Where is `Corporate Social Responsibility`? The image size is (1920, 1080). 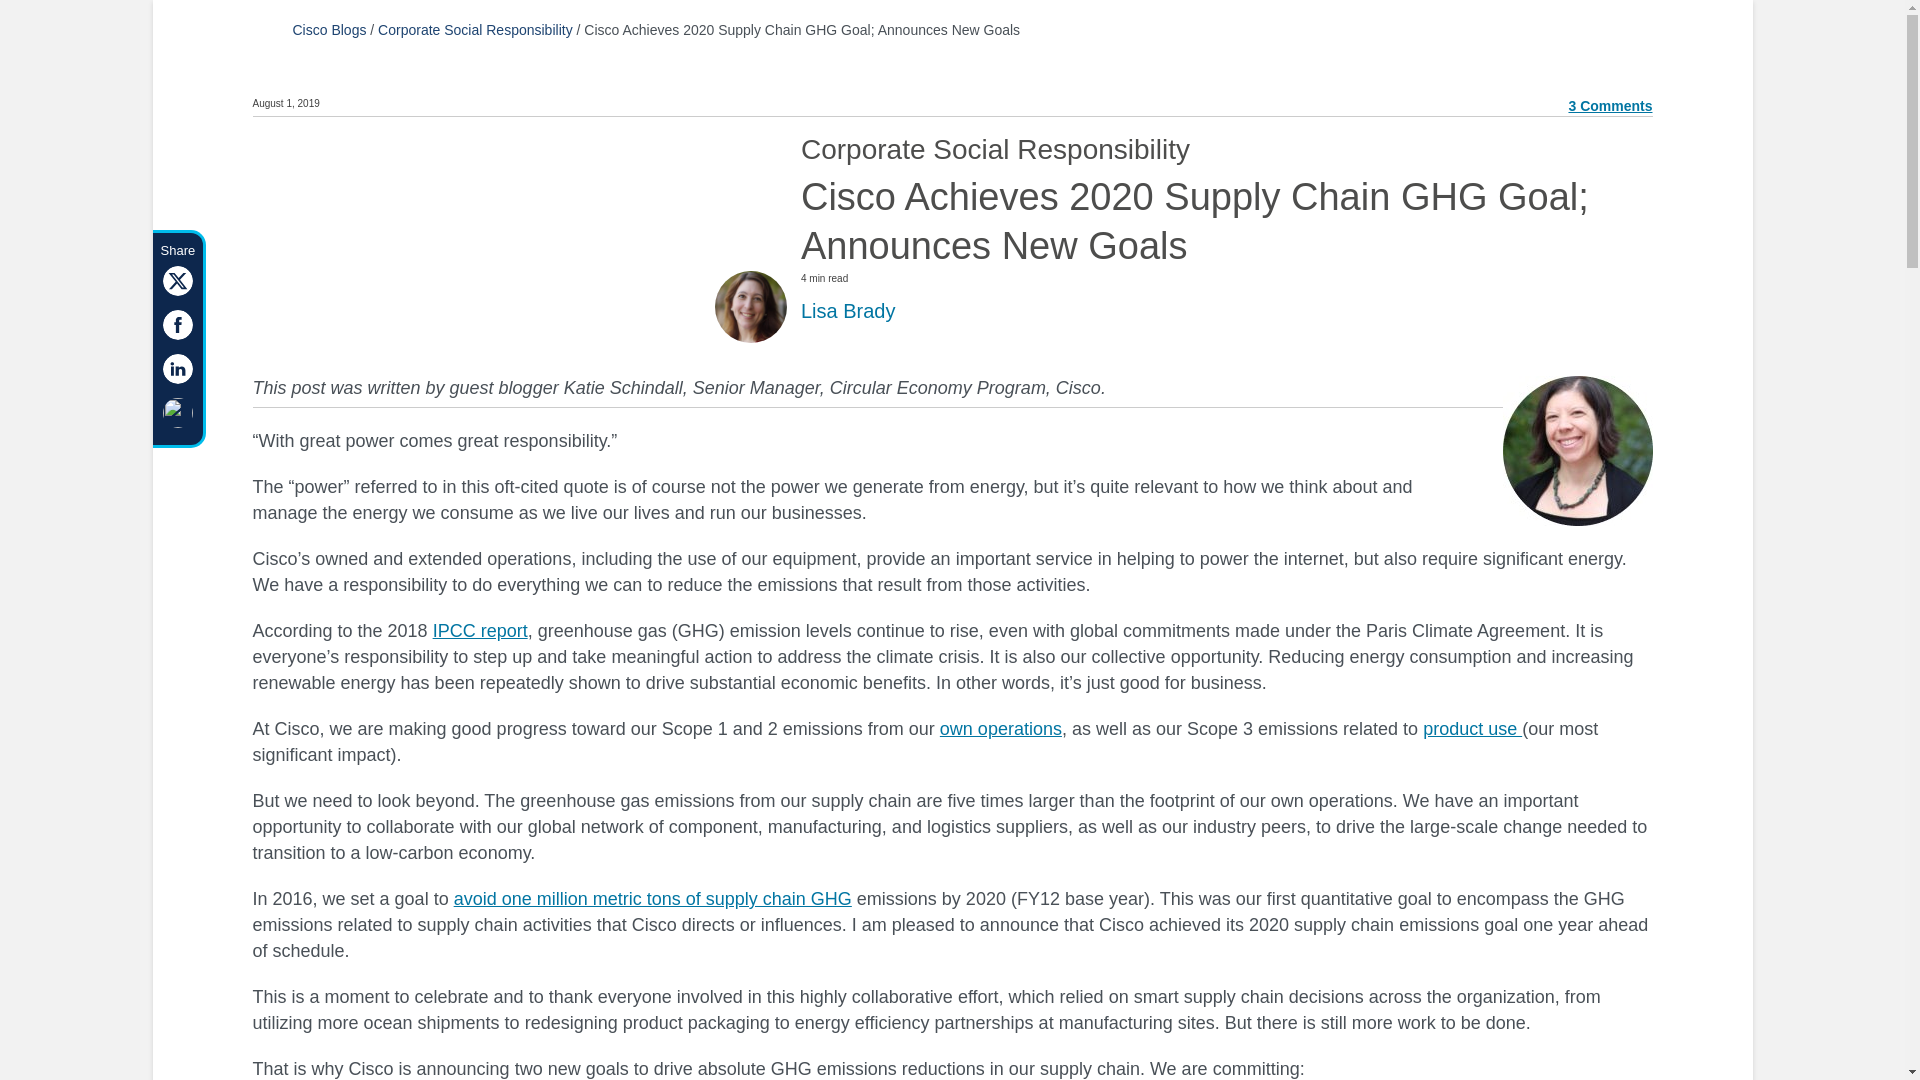 Corporate Social Responsibility is located at coordinates (475, 29).